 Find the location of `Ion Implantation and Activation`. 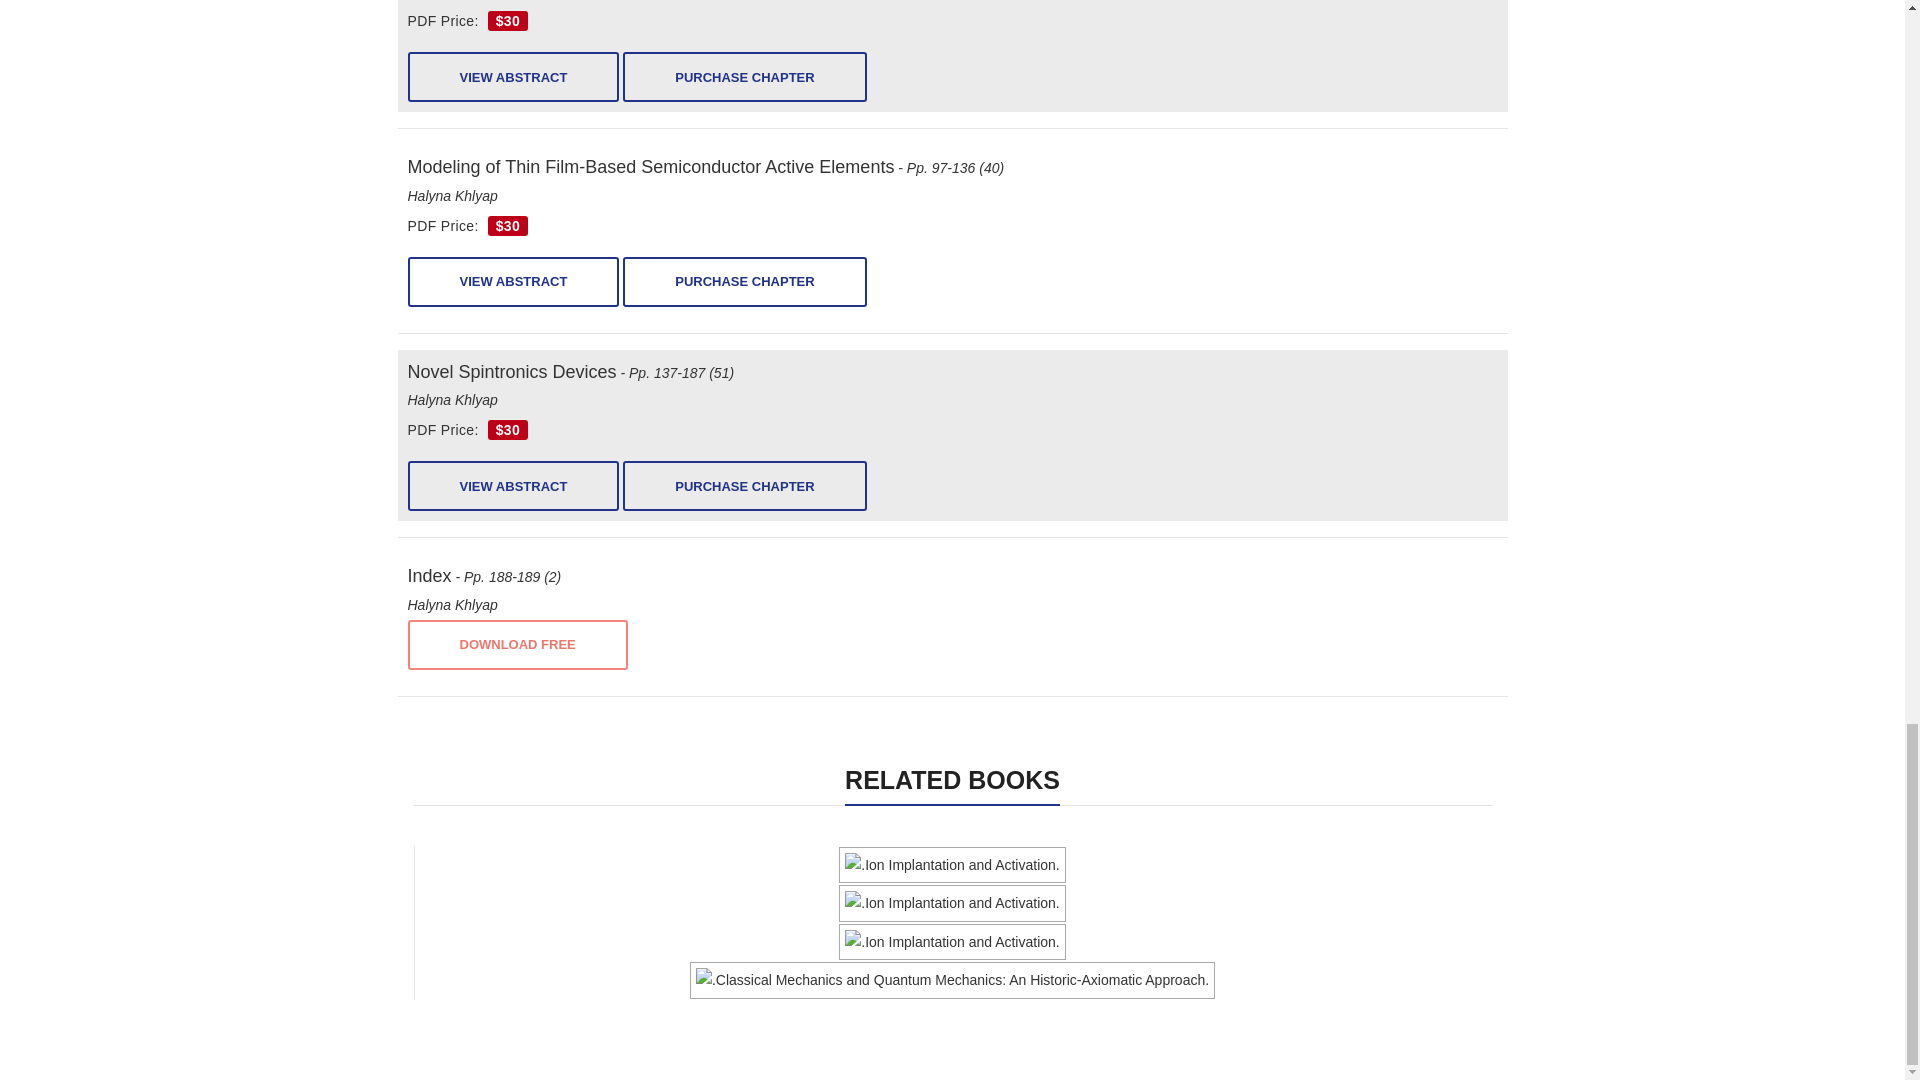

Ion Implantation and Activation is located at coordinates (952, 865).